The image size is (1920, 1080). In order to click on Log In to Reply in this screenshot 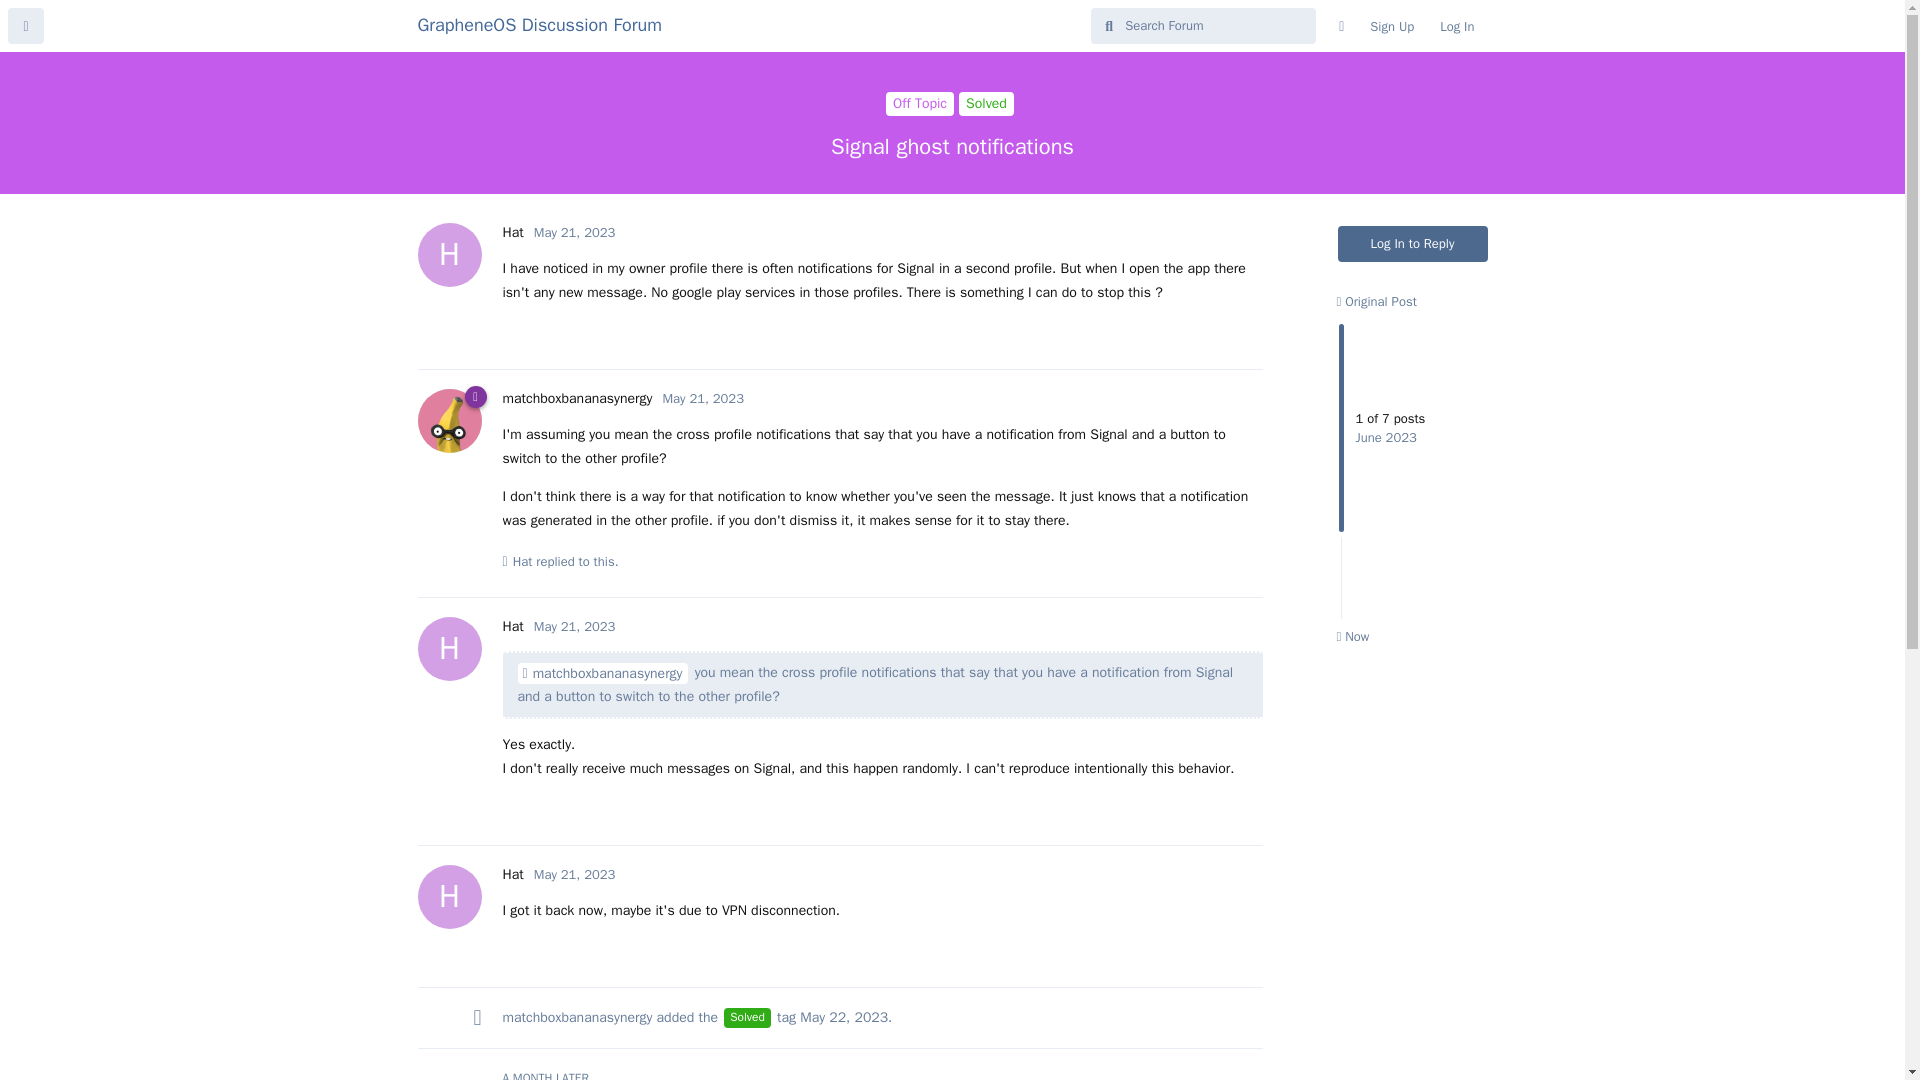, I will do `click(1413, 244)`.